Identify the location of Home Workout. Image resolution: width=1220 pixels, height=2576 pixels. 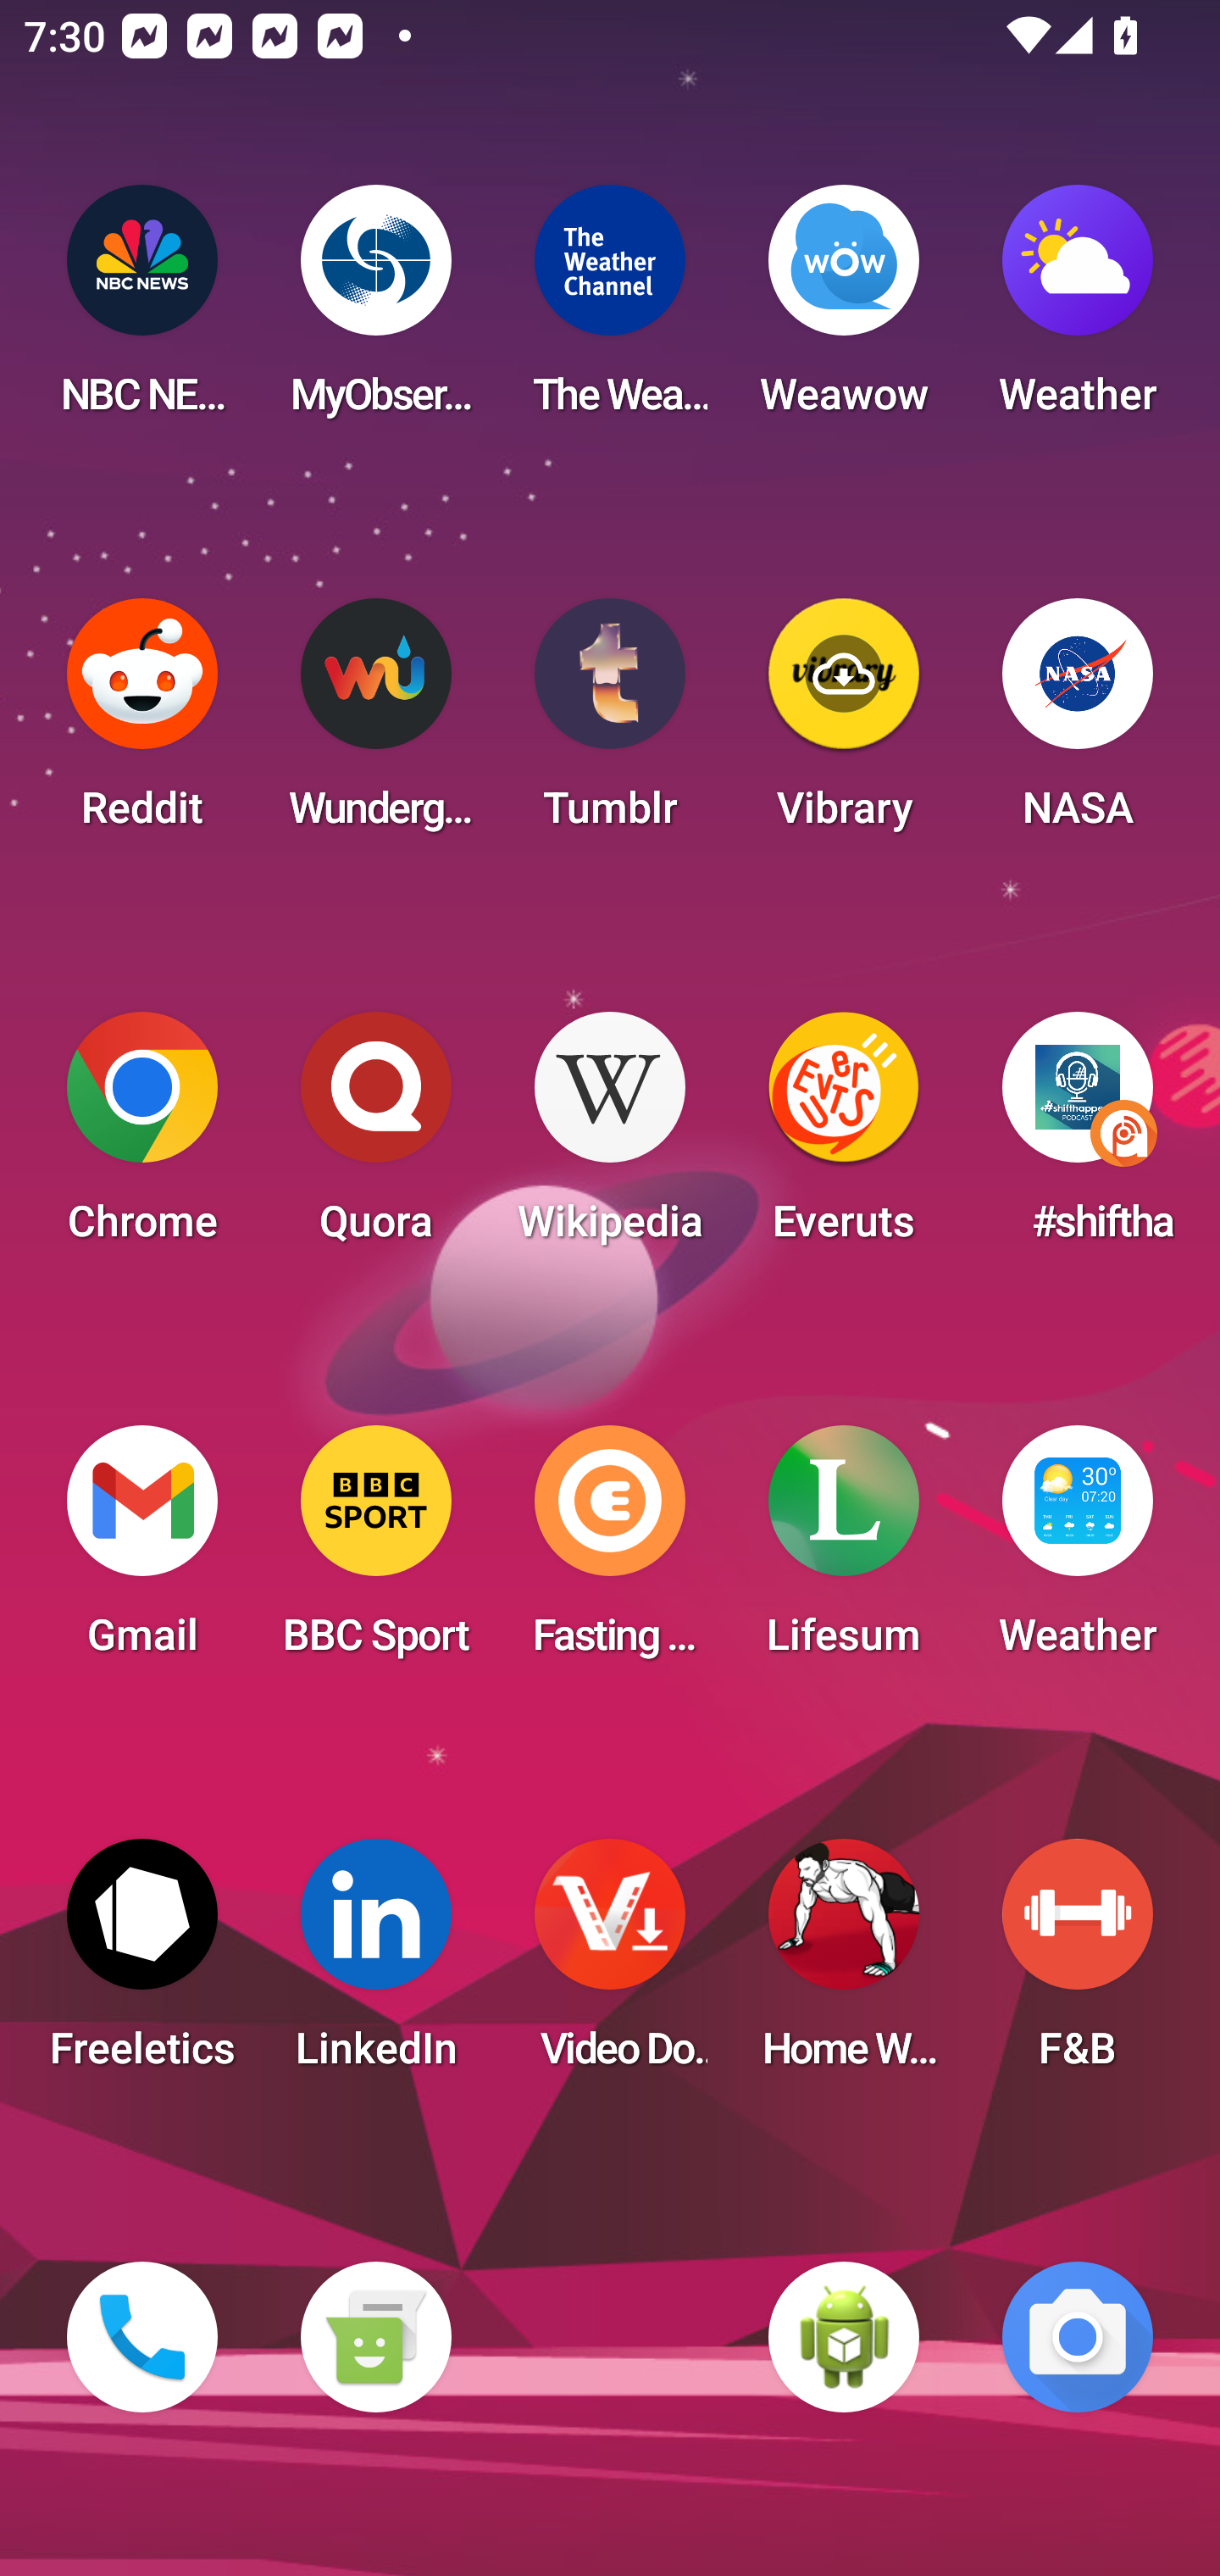
(844, 1964).